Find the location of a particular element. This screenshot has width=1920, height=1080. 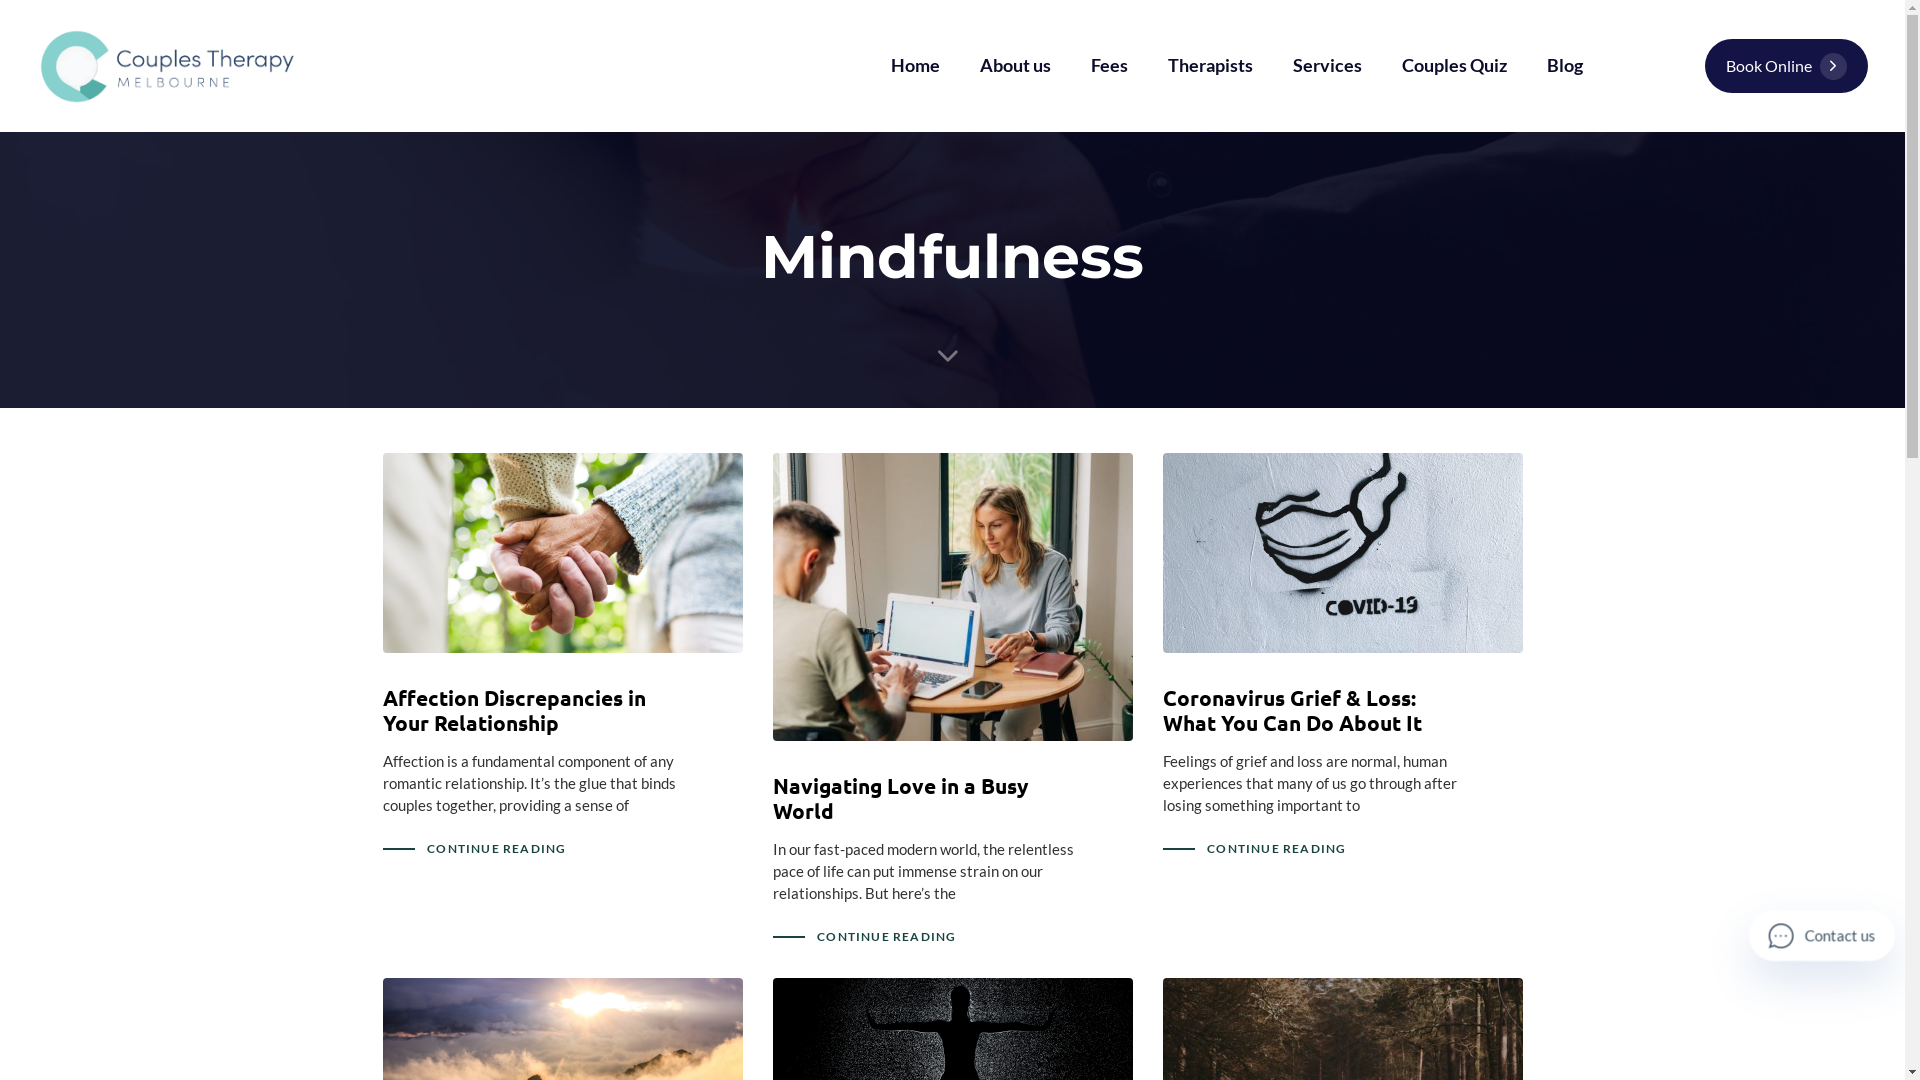

Services is located at coordinates (1328, 66).